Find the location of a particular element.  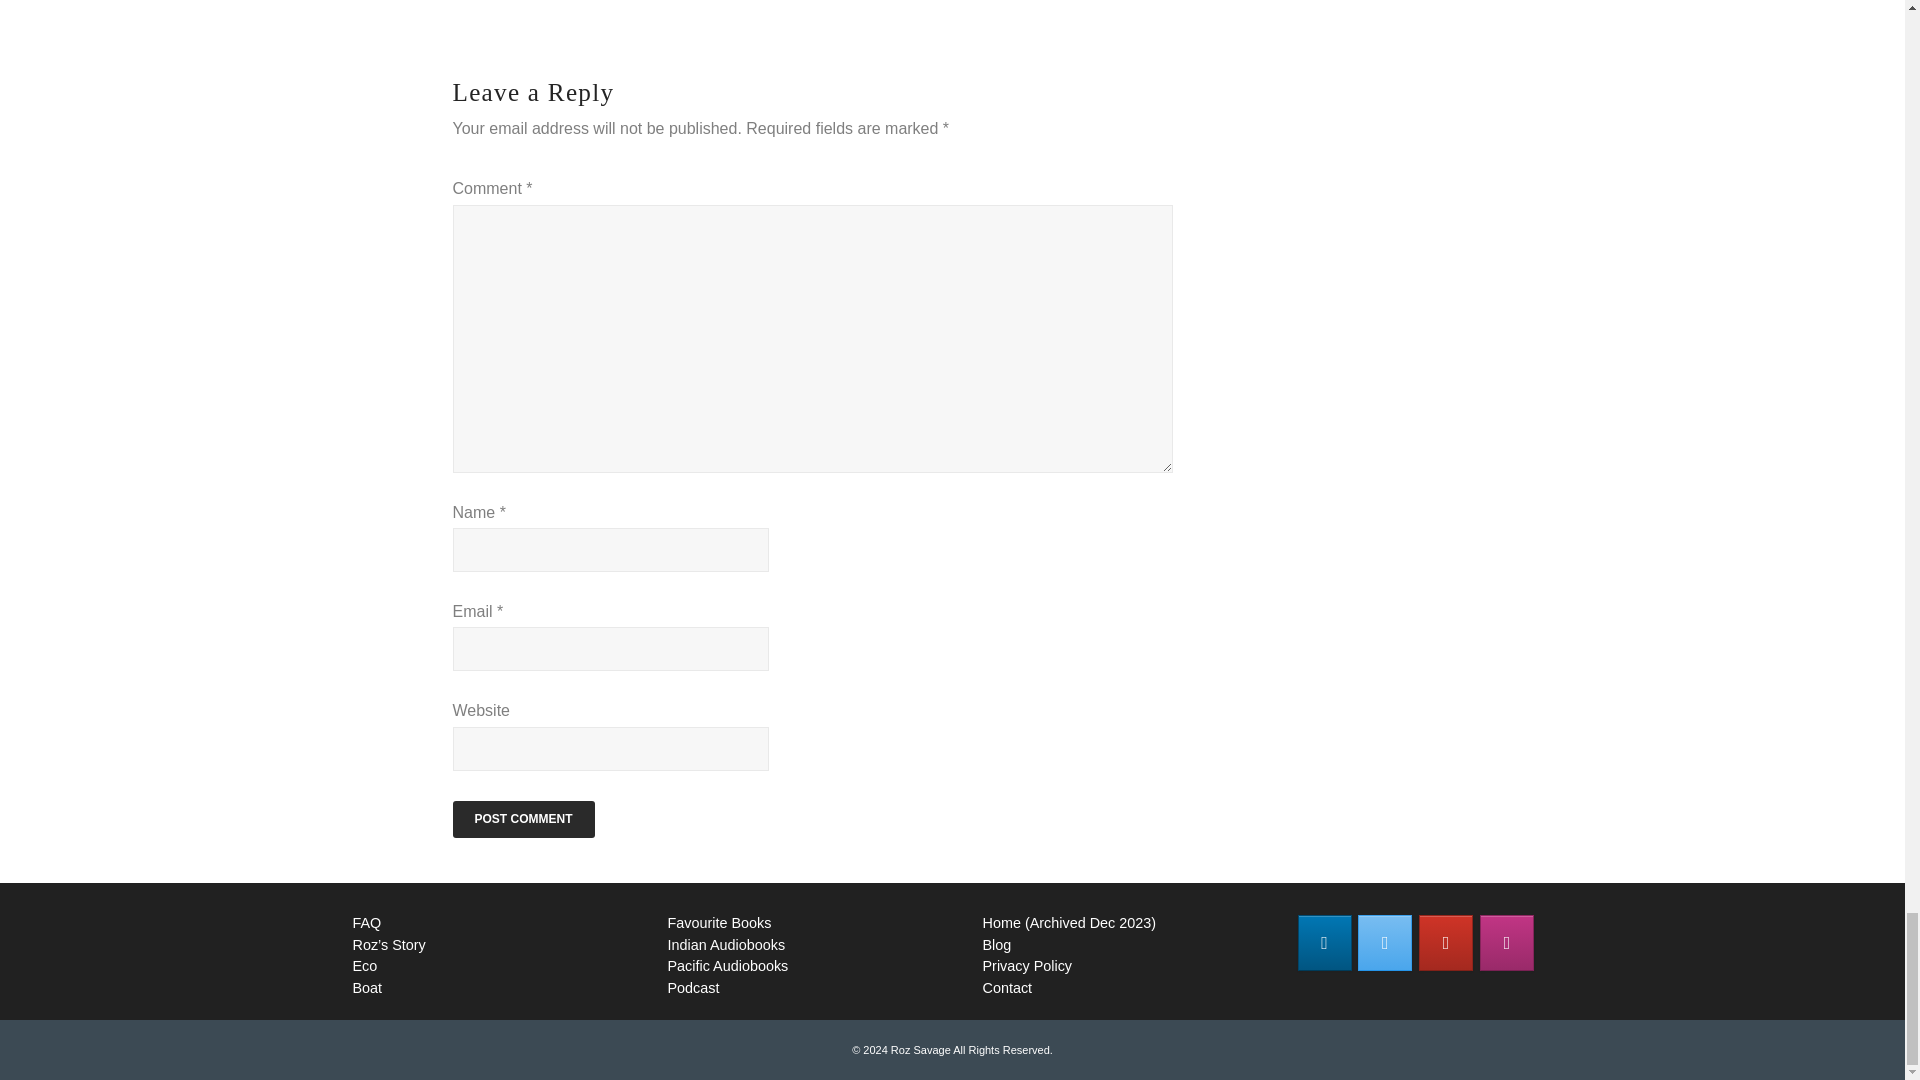

Roz Savage on Youtube is located at coordinates (1445, 942).